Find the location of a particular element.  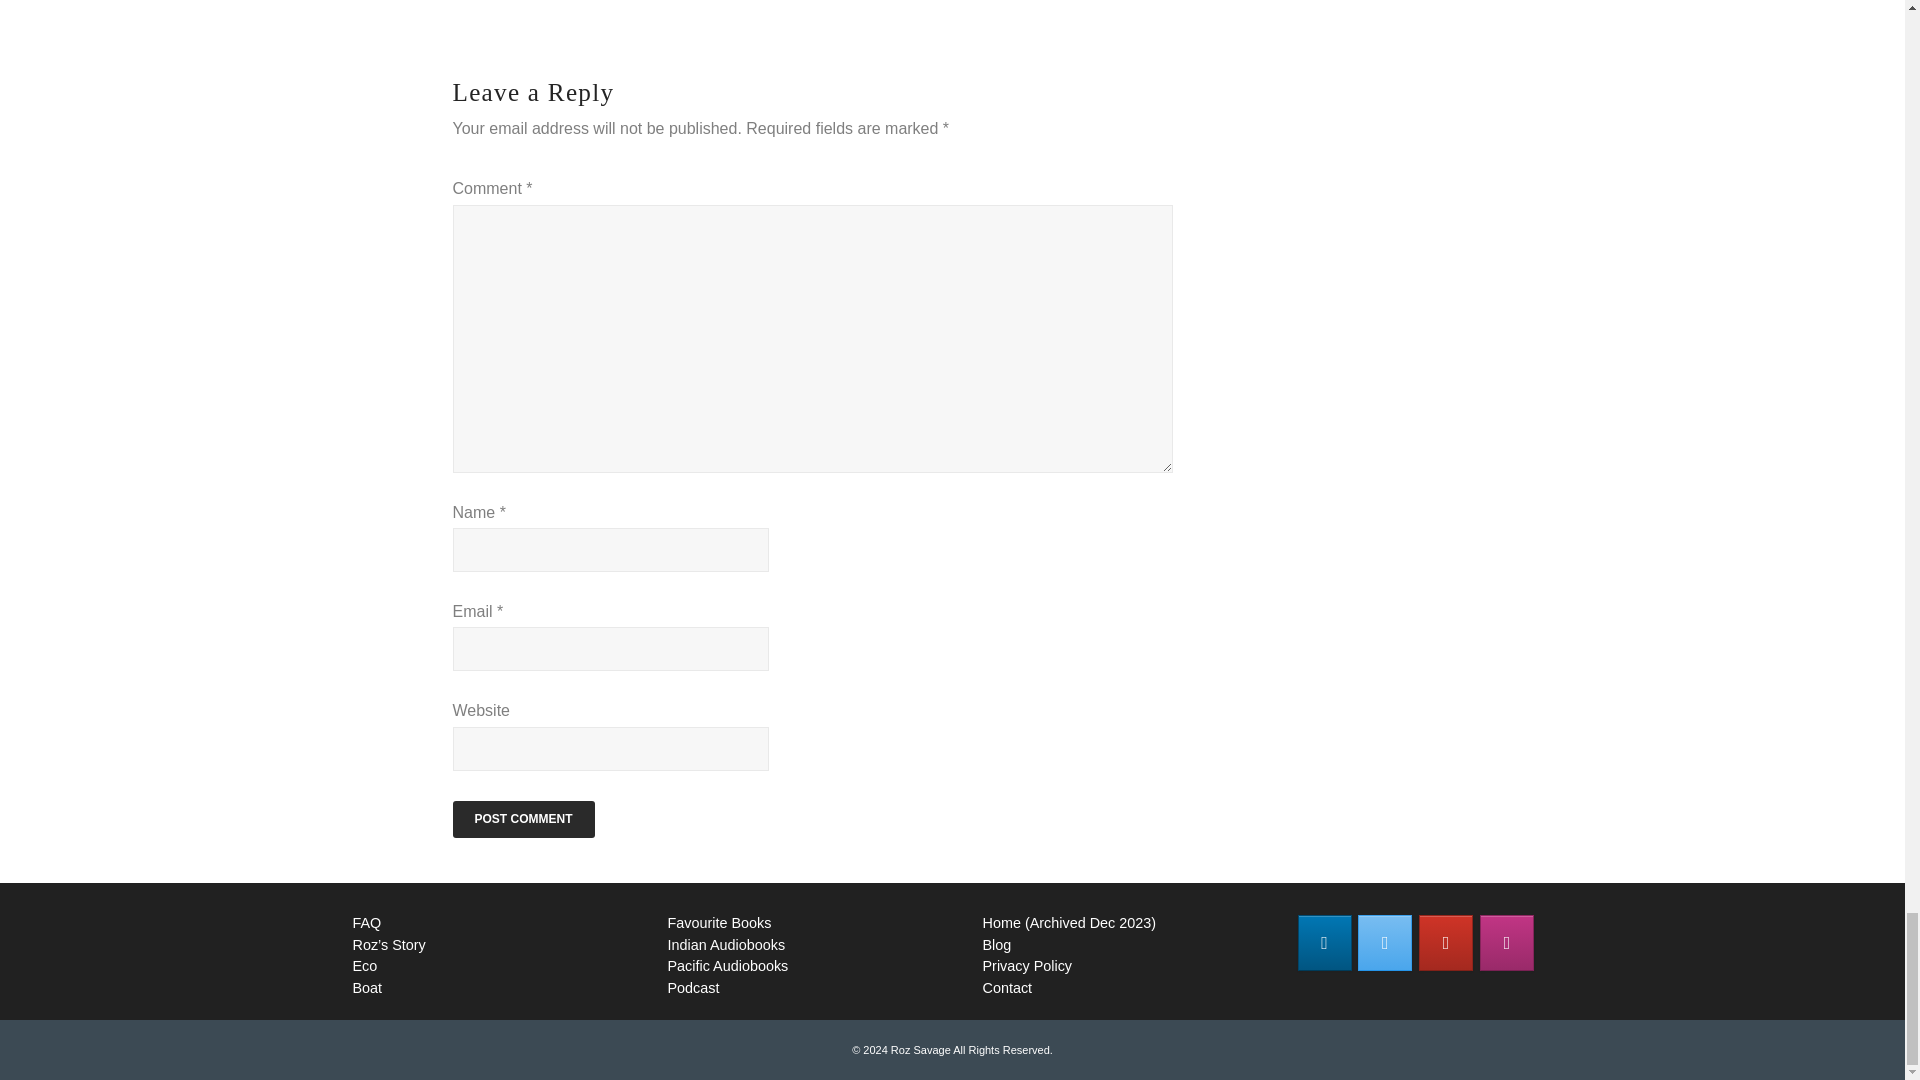

Roz Savage on Youtube is located at coordinates (1445, 942).